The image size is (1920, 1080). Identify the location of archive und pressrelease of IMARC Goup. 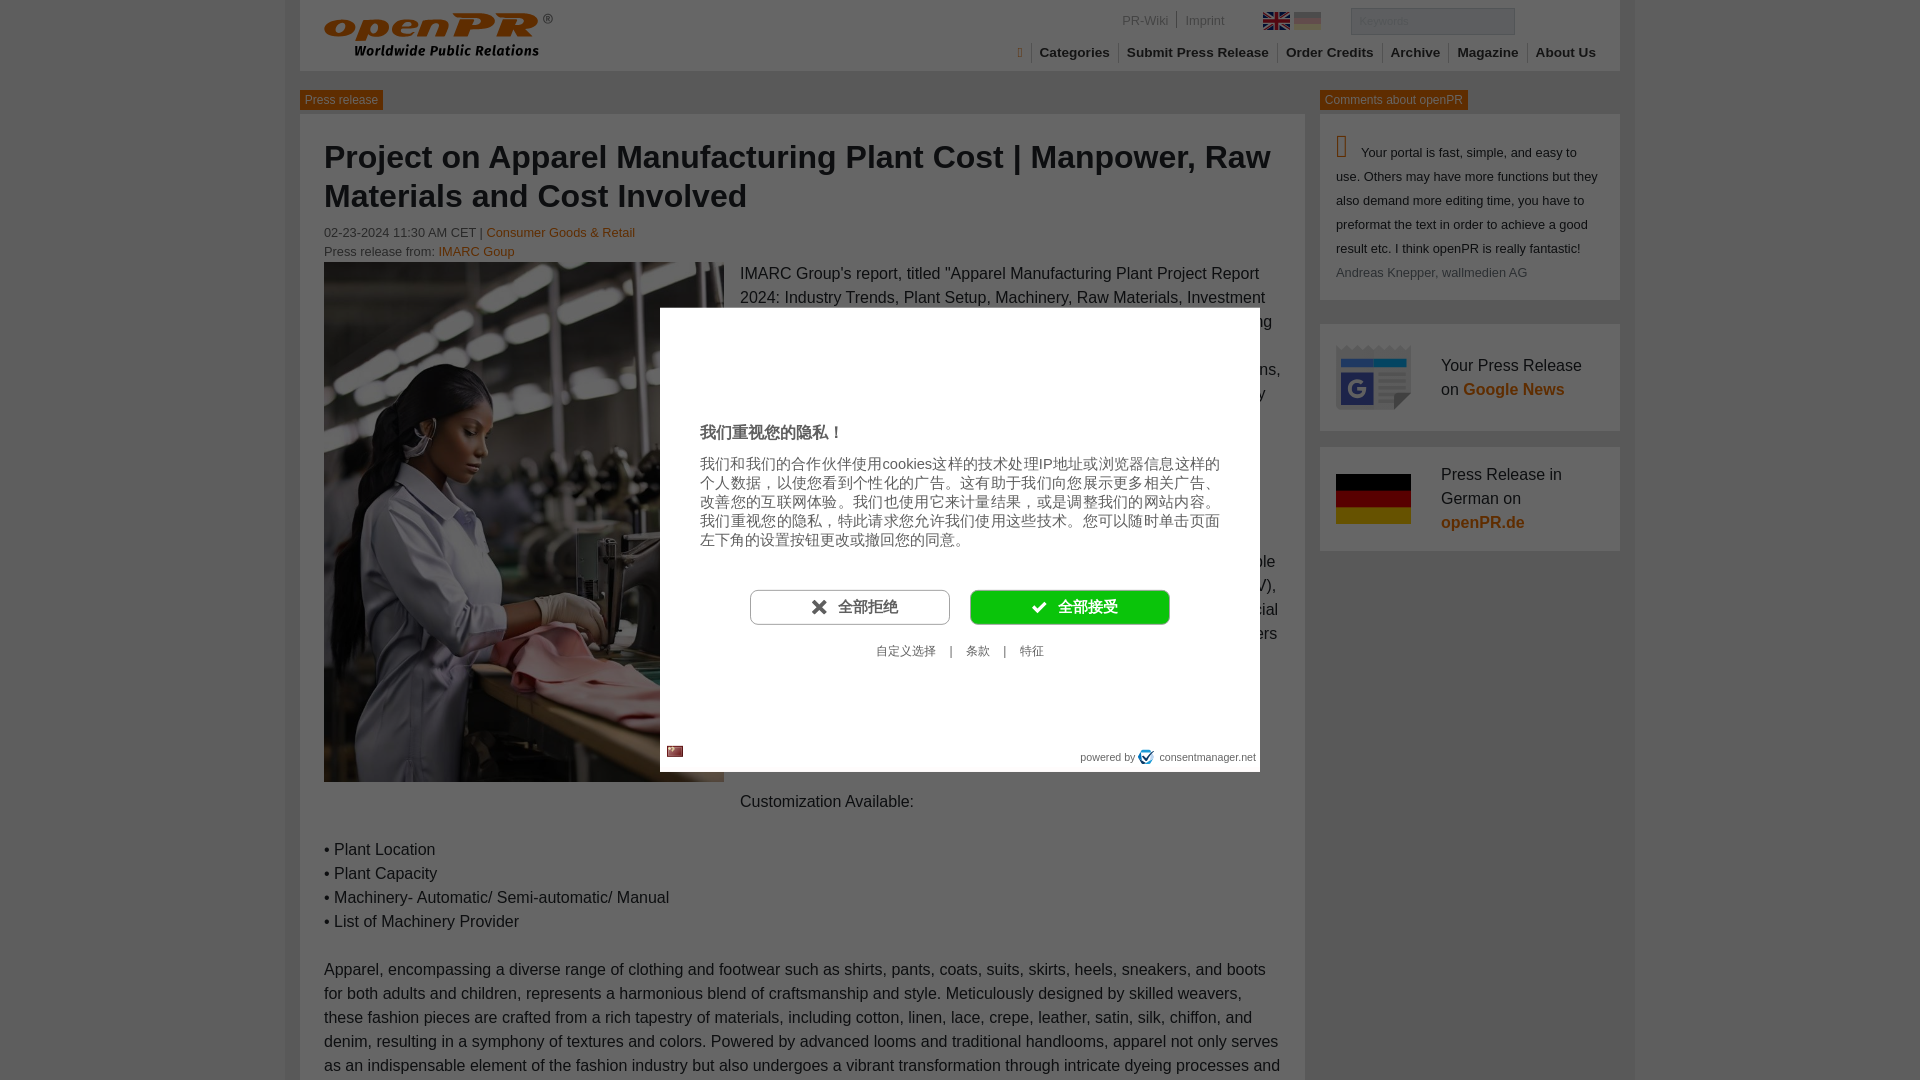
(476, 252).